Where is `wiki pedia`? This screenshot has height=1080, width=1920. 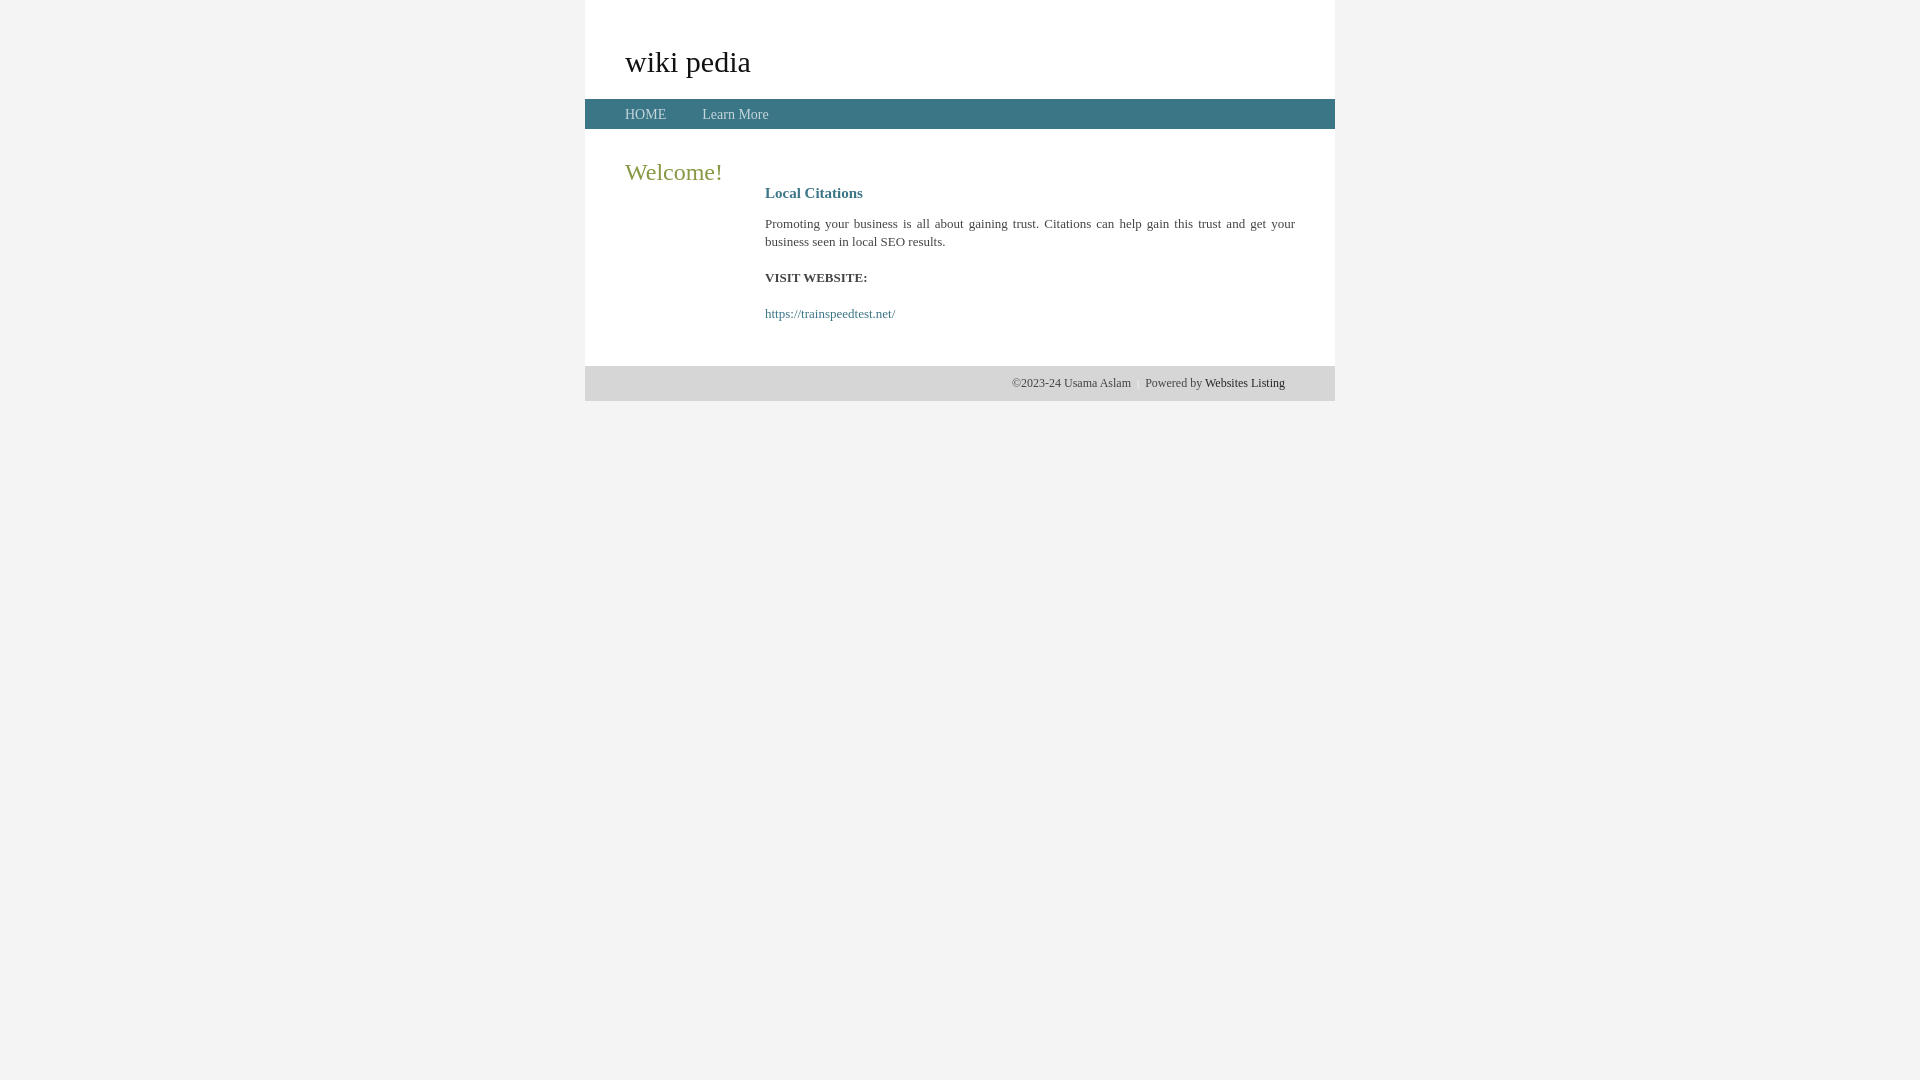
wiki pedia is located at coordinates (688, 61).